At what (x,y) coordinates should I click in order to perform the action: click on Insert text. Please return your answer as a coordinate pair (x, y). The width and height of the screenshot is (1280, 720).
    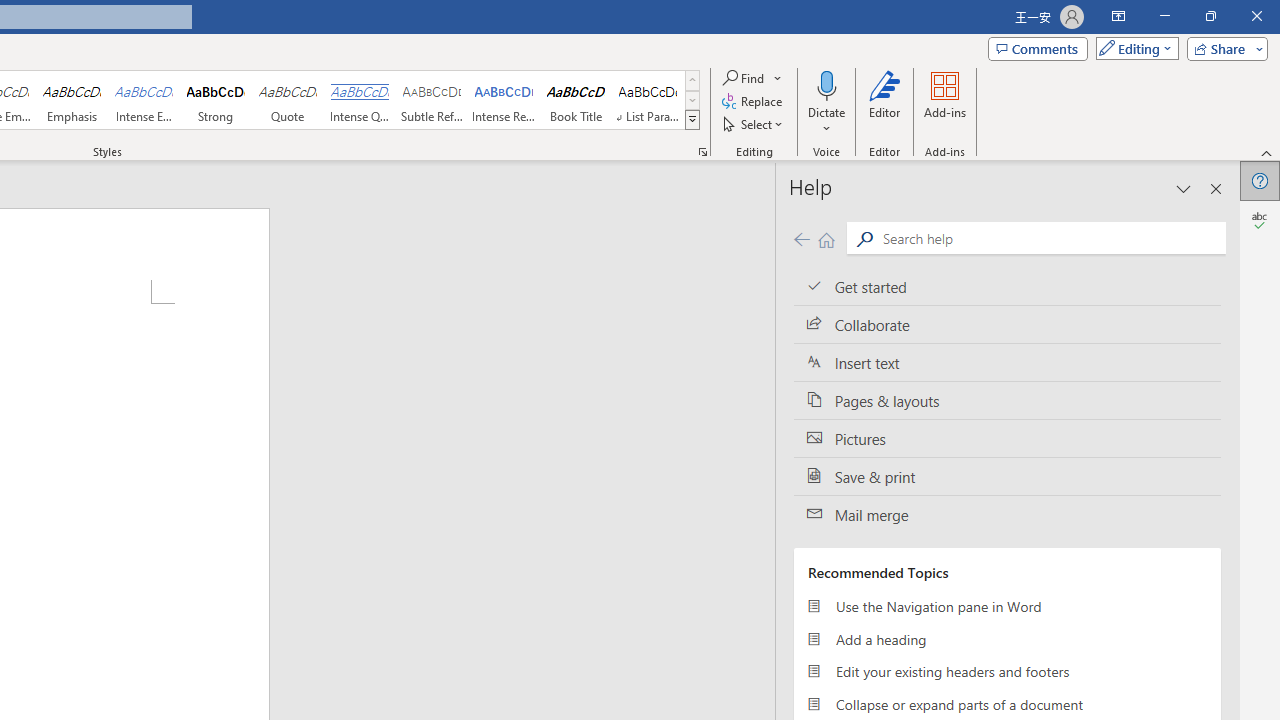
    Looking at the image, I should click on (1007, 363).